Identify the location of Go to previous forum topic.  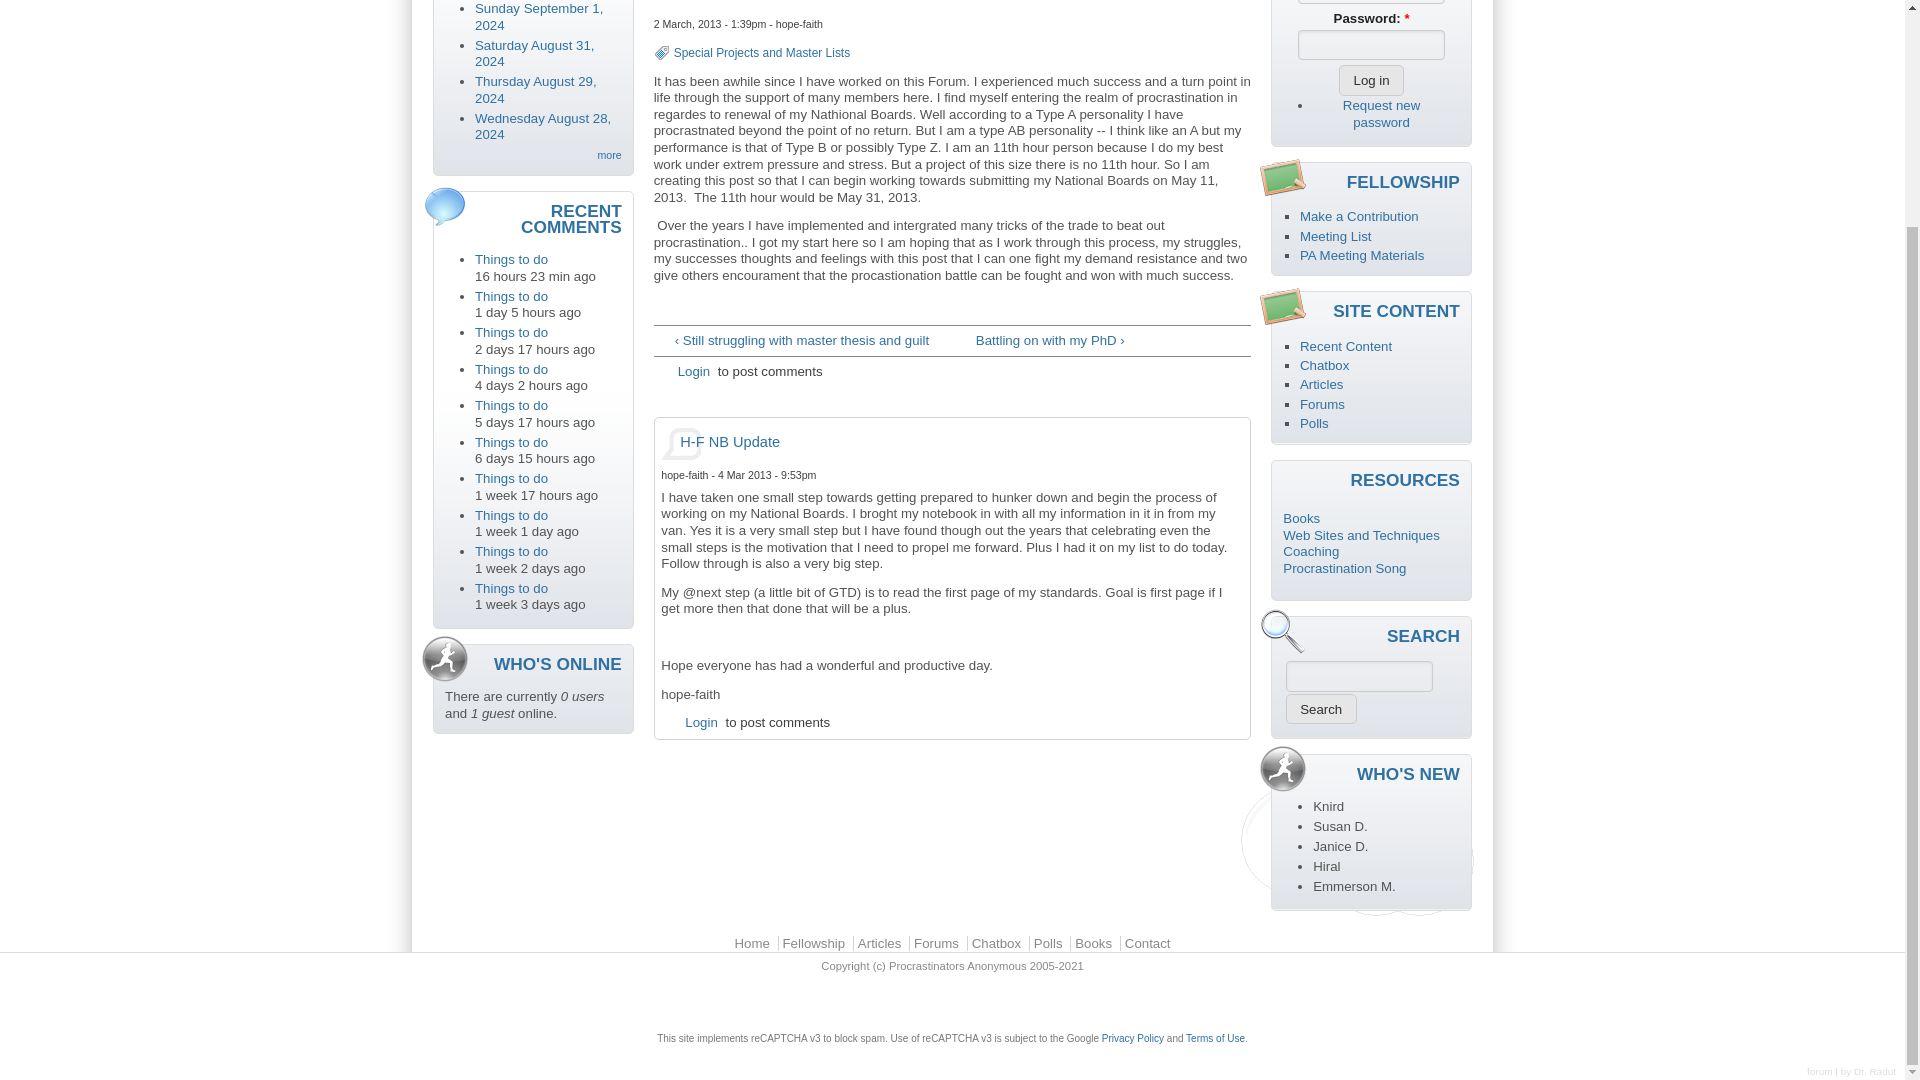
(794, 340).